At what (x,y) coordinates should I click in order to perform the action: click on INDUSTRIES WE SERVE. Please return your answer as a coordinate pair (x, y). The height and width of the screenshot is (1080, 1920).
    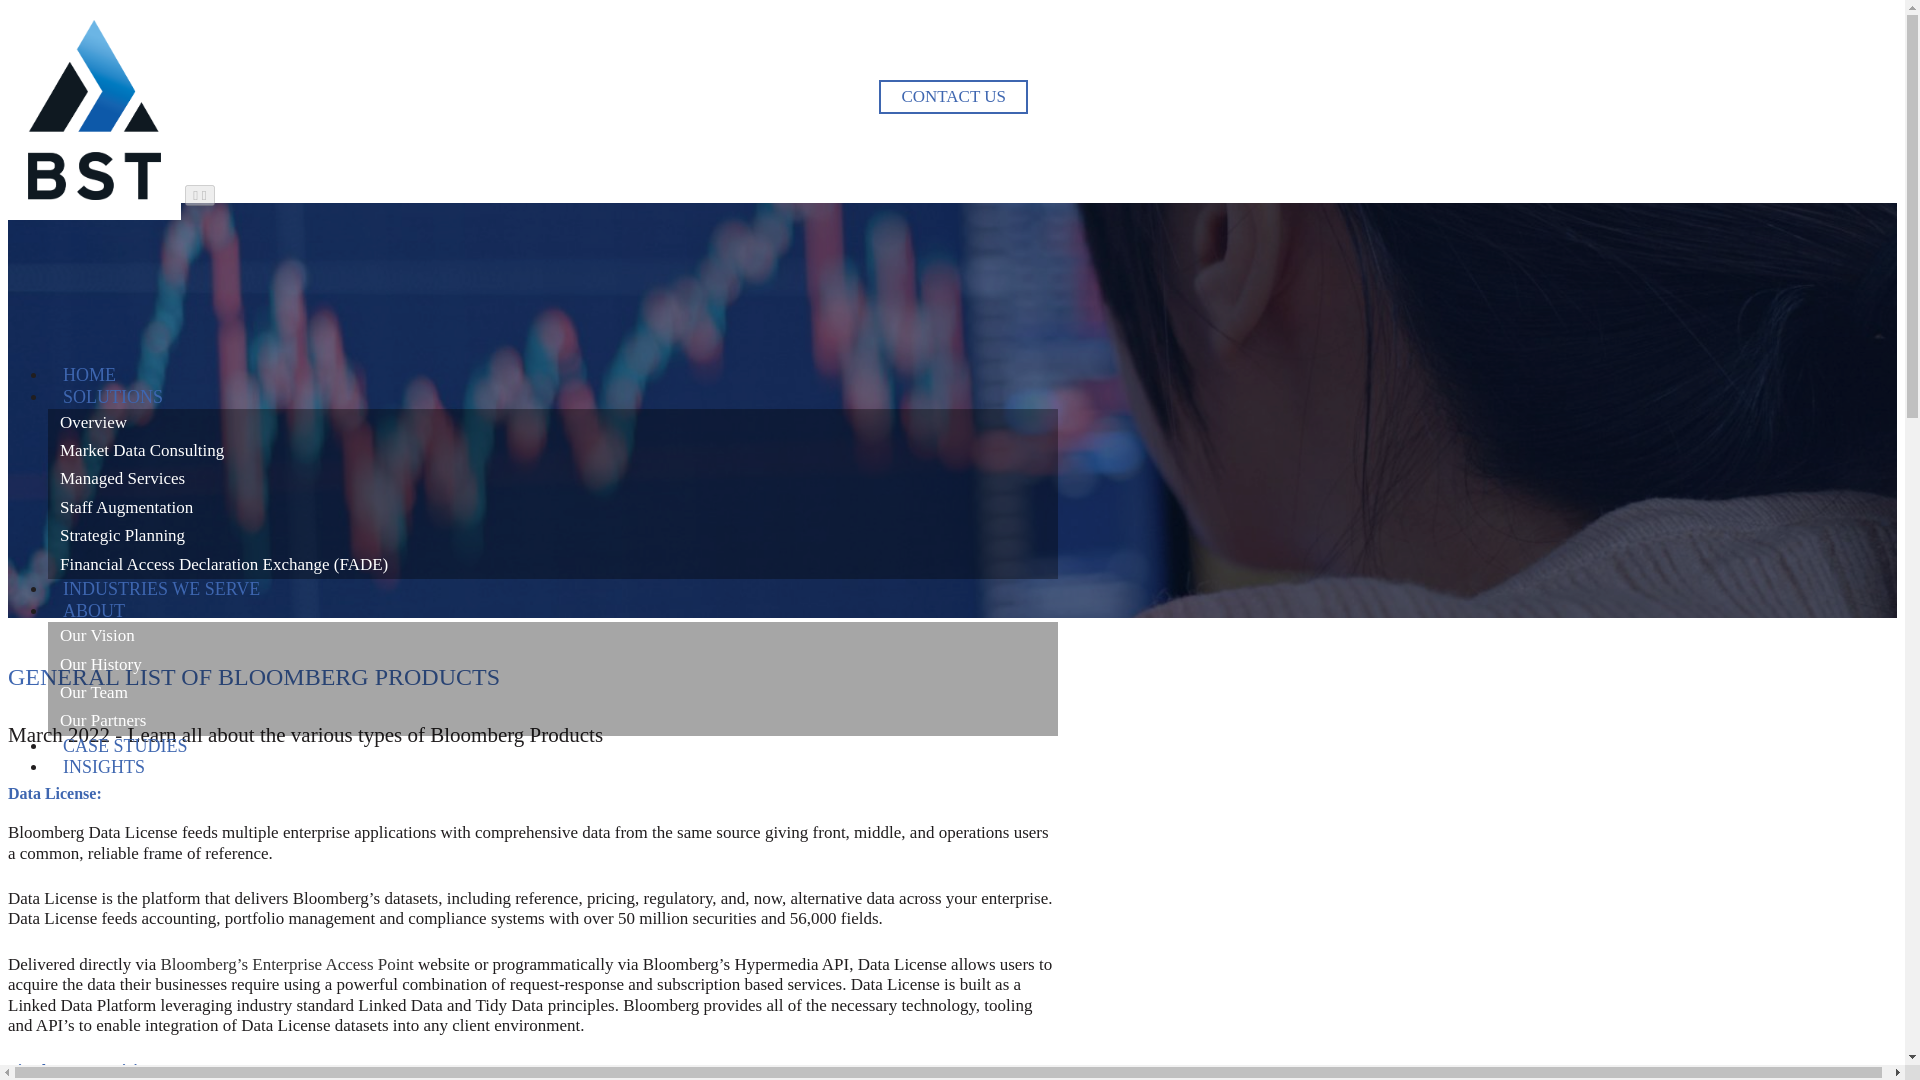
    Looking at the image, I should click on (161, 588).